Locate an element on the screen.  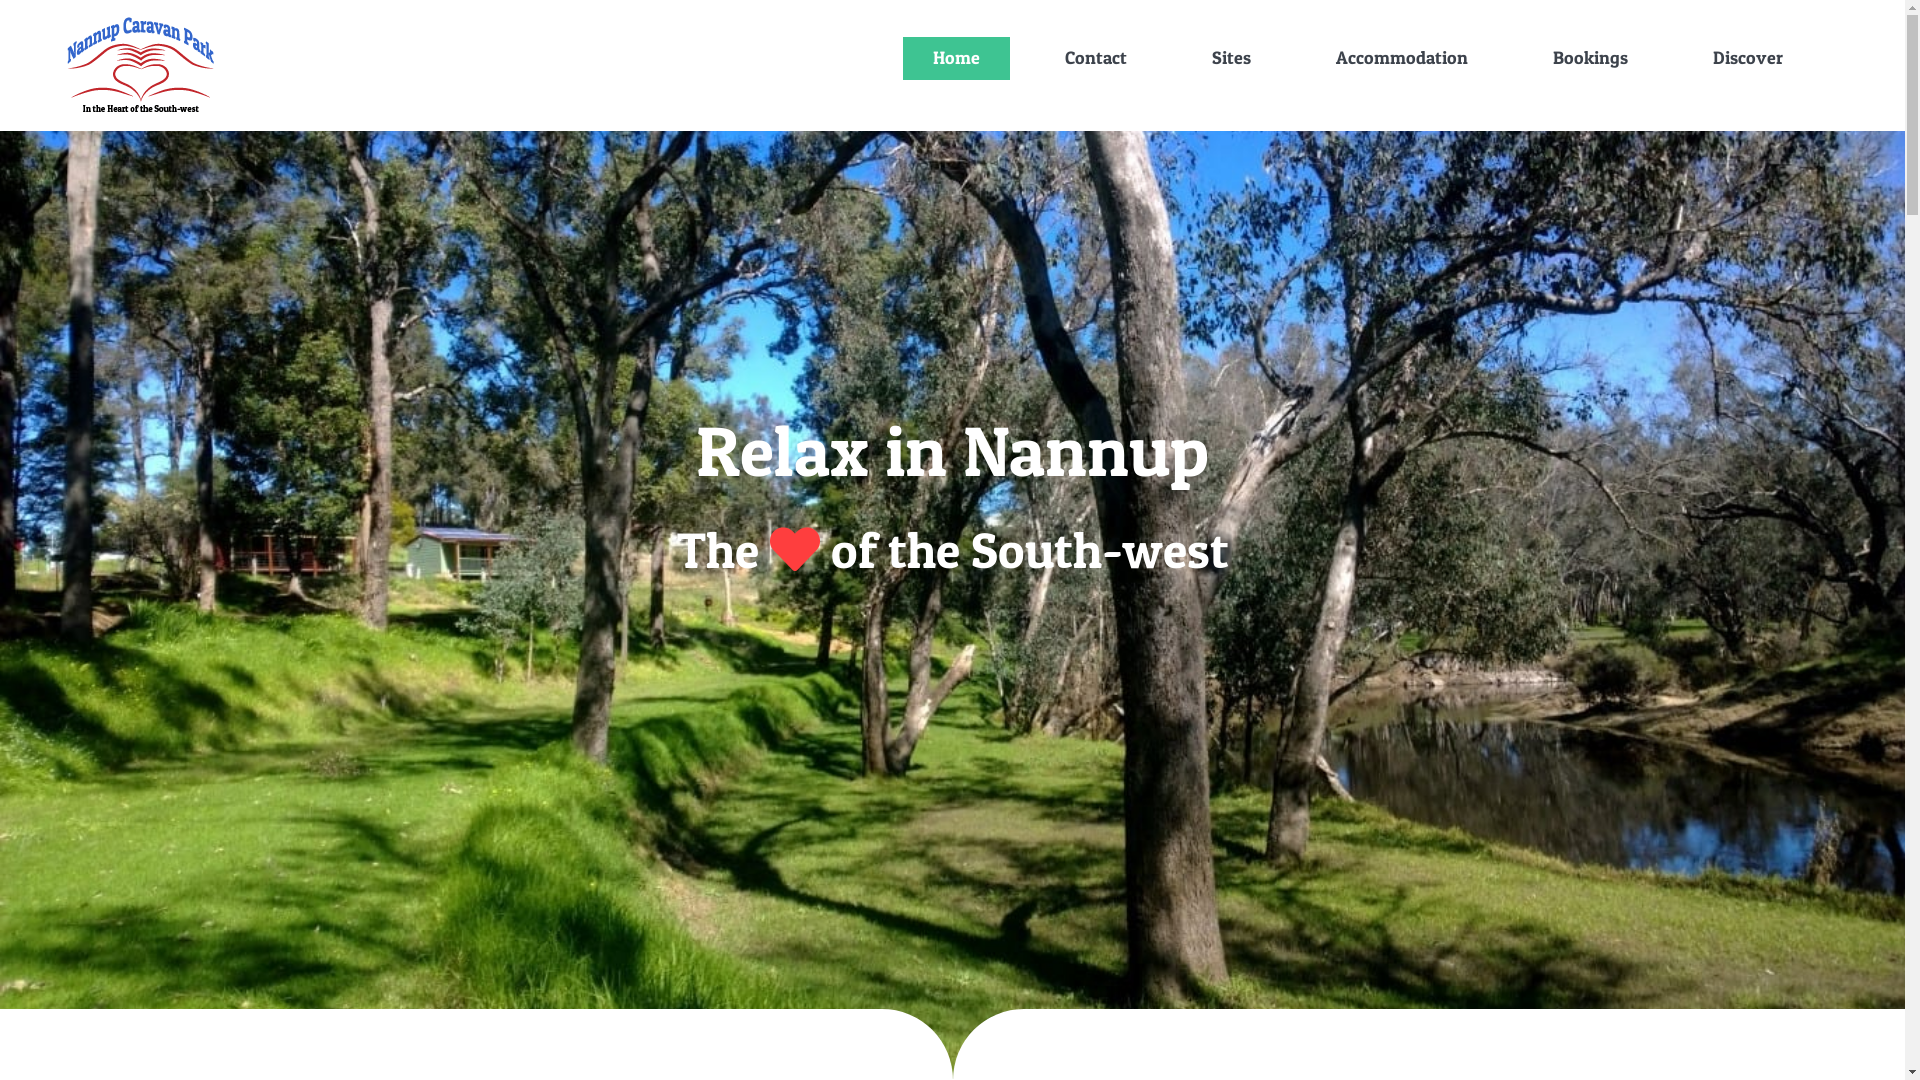
Sites is located at coordinates (1232, 58).